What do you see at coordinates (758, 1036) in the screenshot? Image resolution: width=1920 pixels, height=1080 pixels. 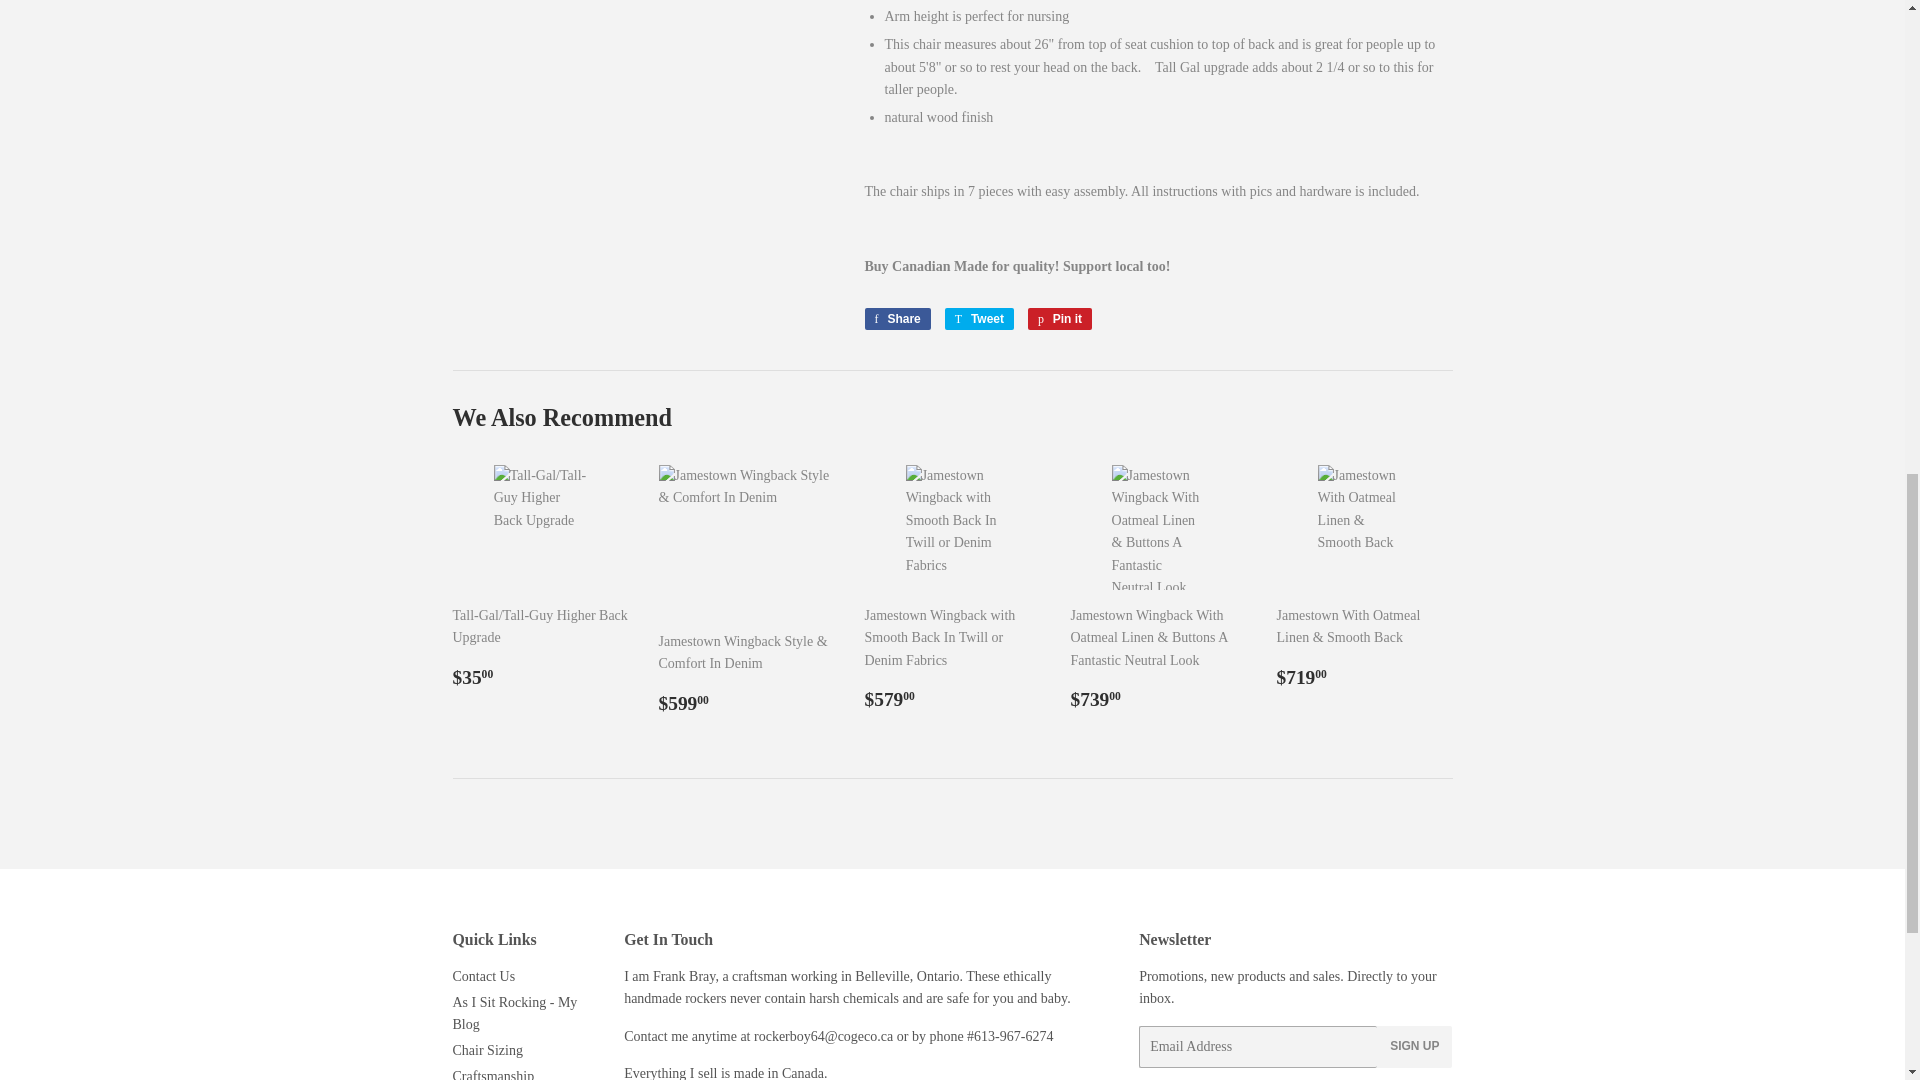 I see `Contact Frank at Off Your Rocker` at bounding box center [758, 1036].